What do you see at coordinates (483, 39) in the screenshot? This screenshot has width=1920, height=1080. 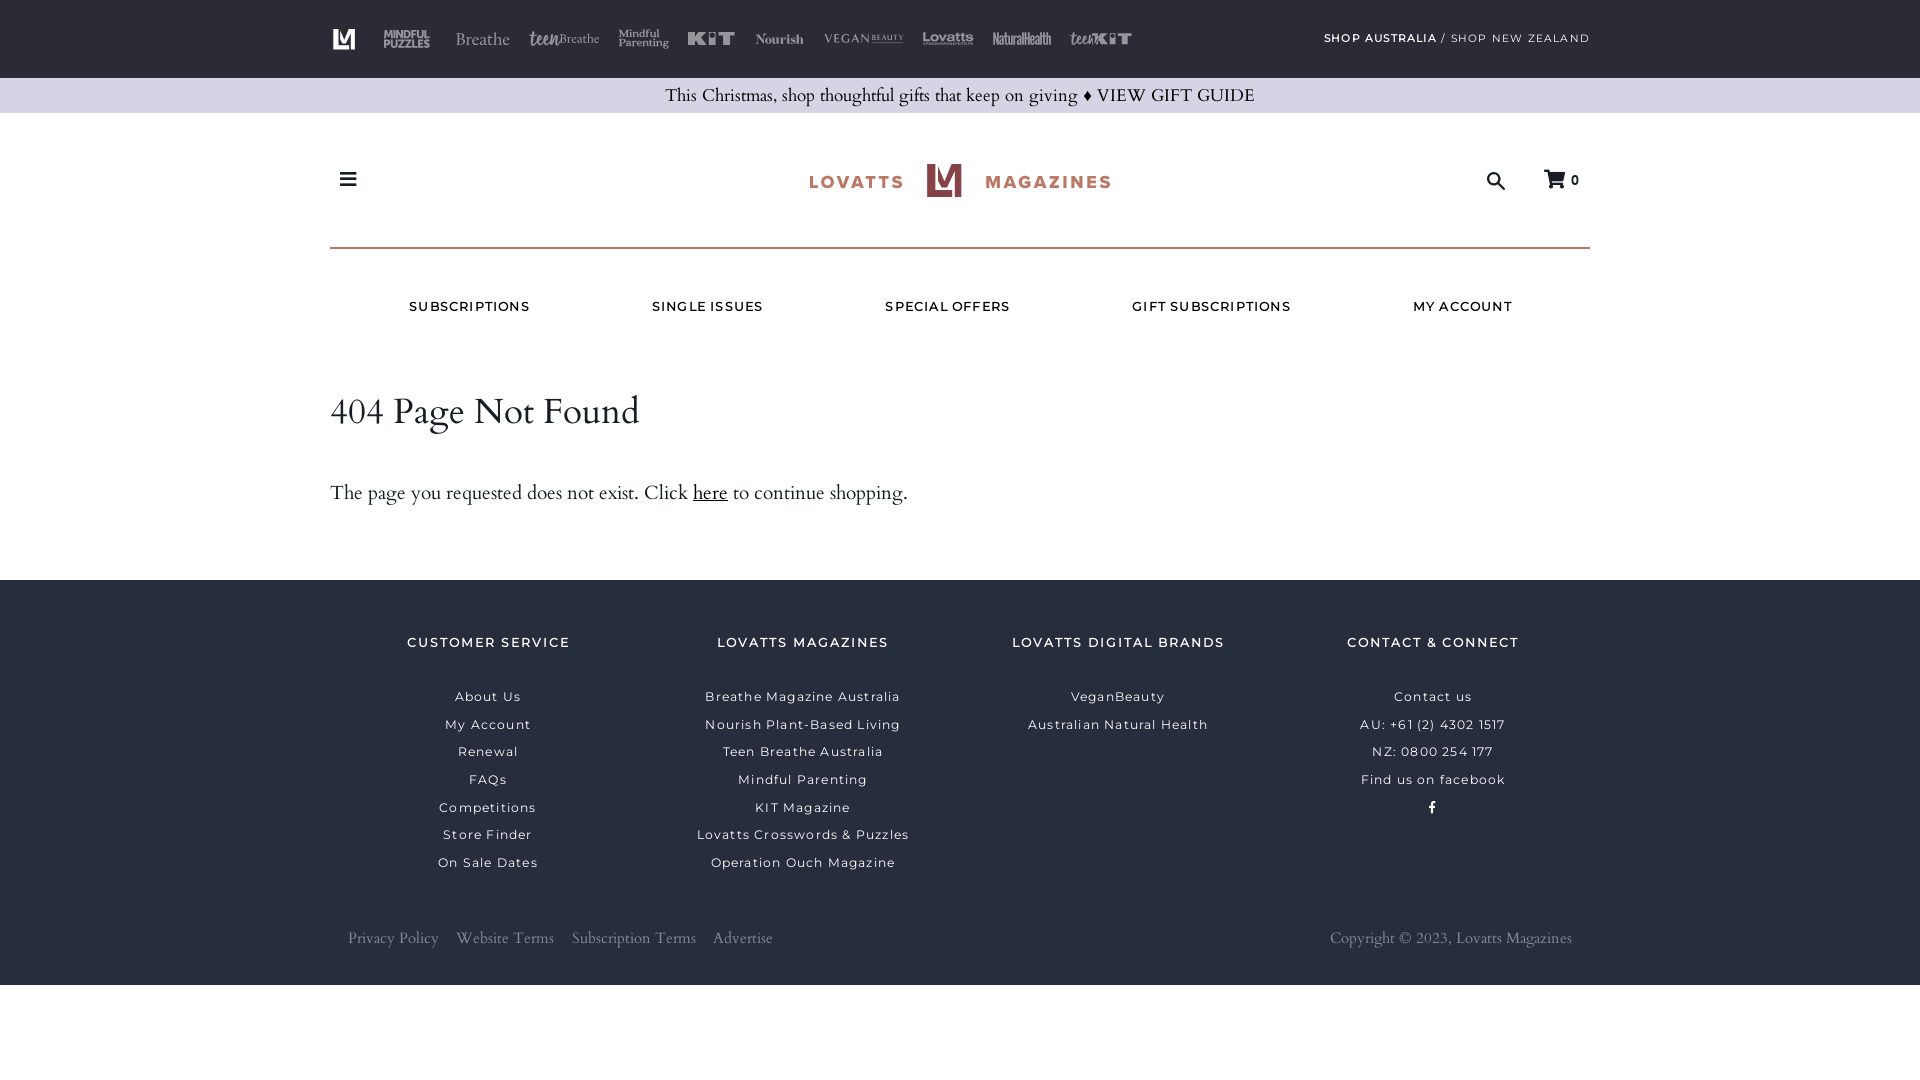 I see `breathe` at bounding box center [483, 39].